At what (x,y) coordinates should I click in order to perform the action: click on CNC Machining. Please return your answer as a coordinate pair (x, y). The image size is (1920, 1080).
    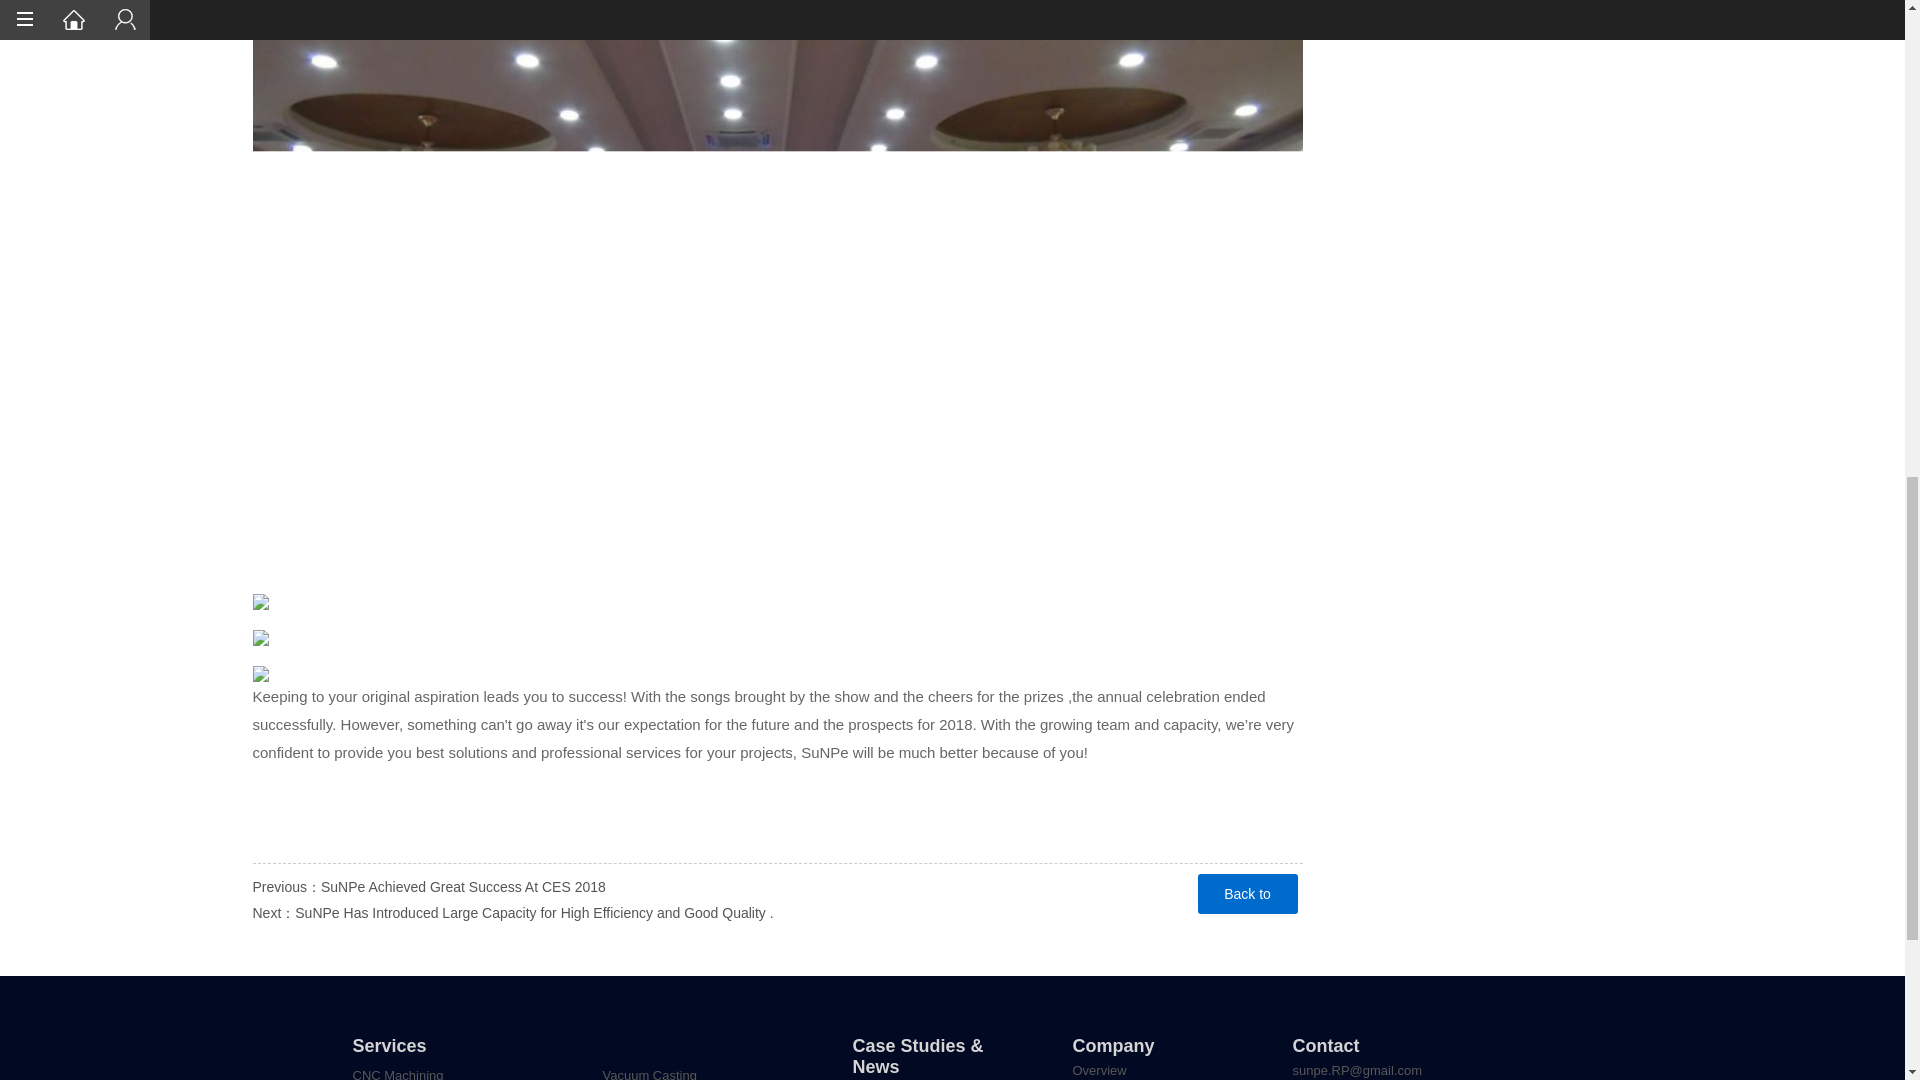
    Looking at the image, I should click on (452, 1068).